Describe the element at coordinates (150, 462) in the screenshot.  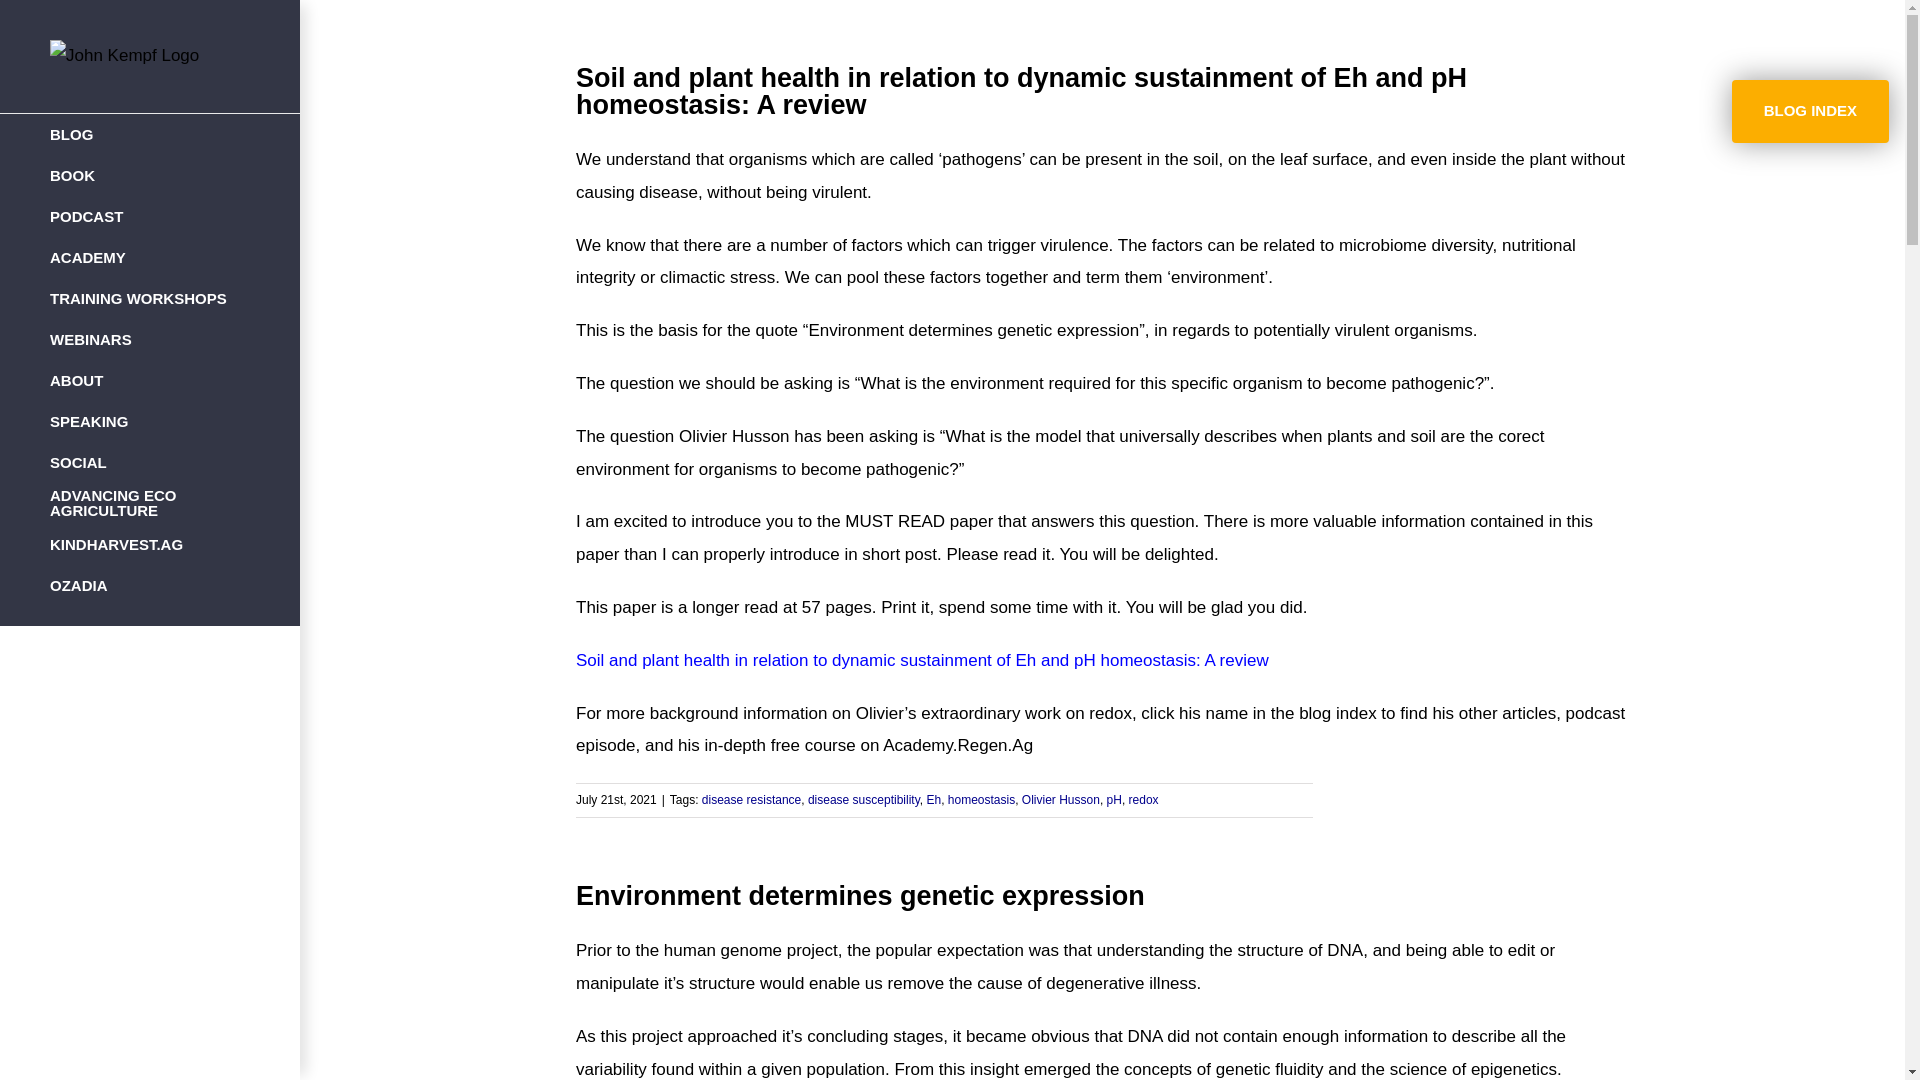
I see `SOCIAL` at that location.